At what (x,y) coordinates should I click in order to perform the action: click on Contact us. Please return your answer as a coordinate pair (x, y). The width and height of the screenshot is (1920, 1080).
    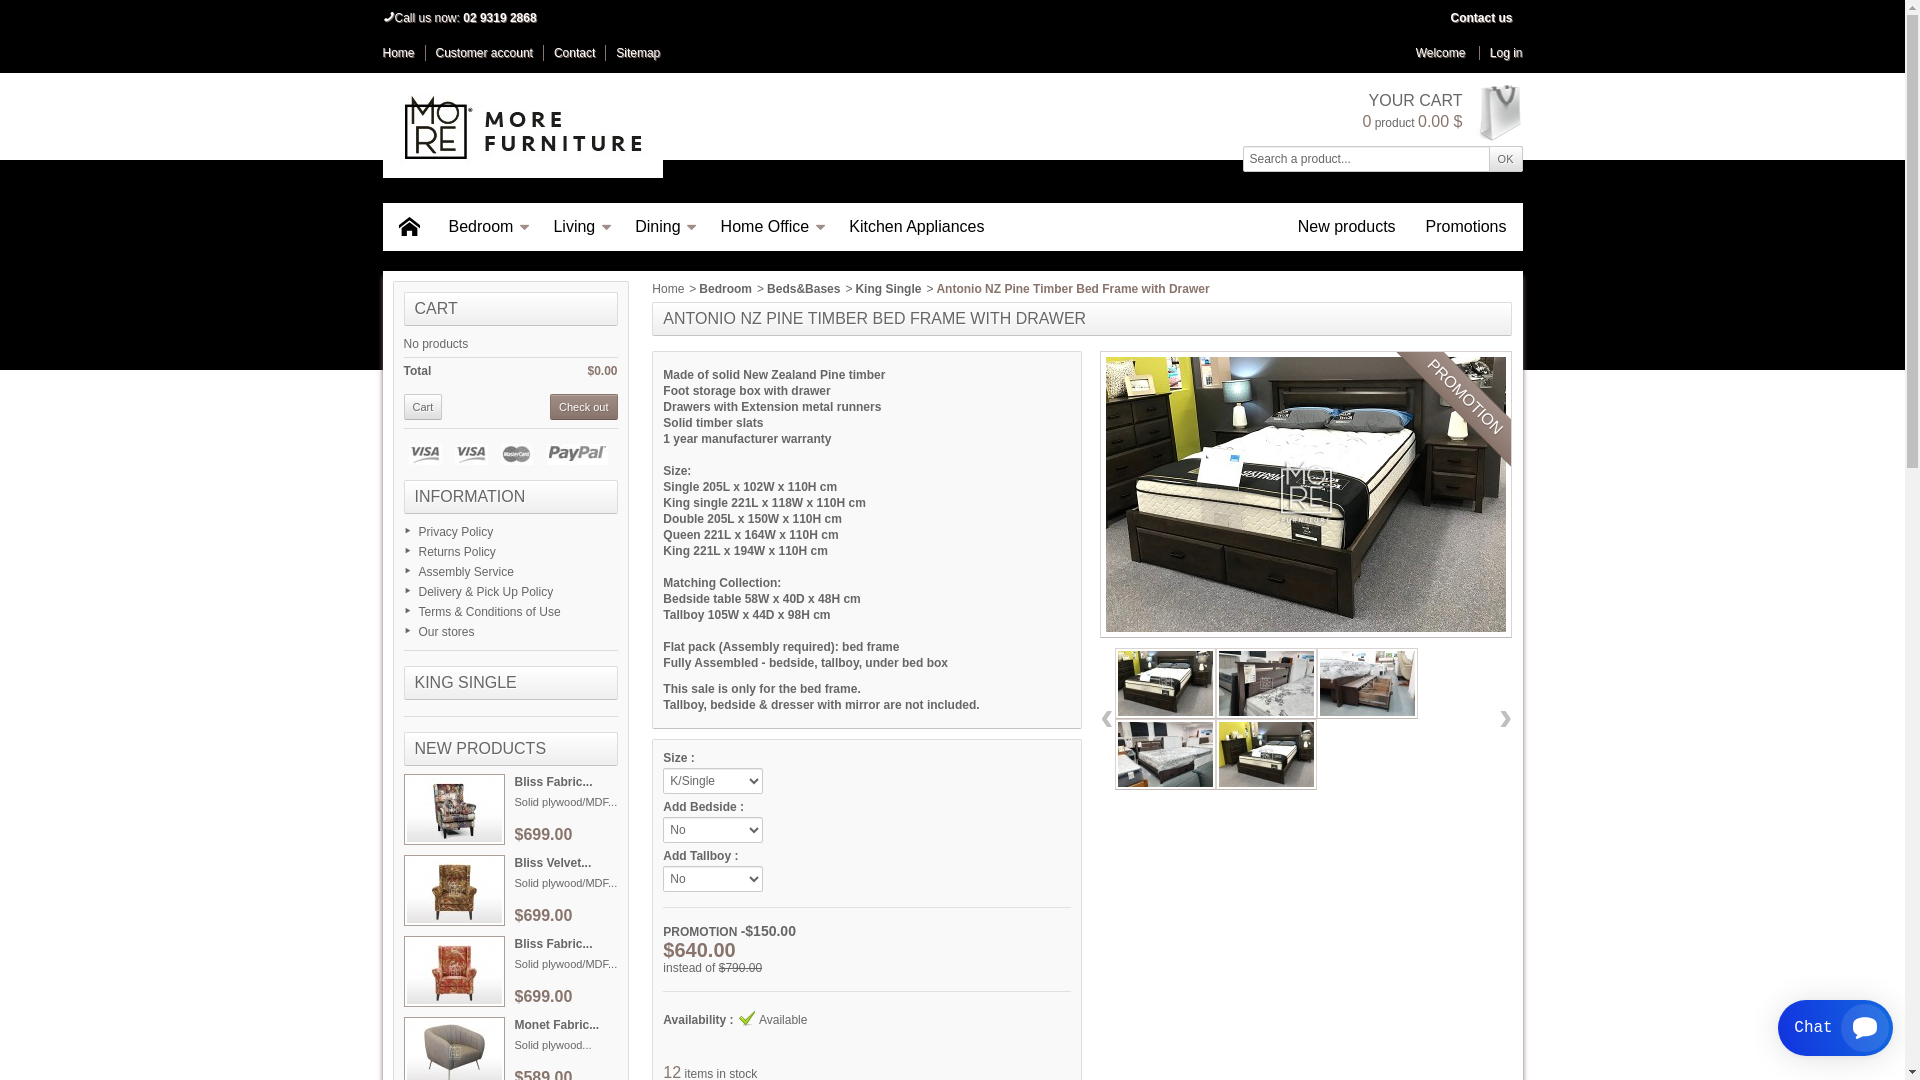
    Looking at the image, I should click on (1481, 18).